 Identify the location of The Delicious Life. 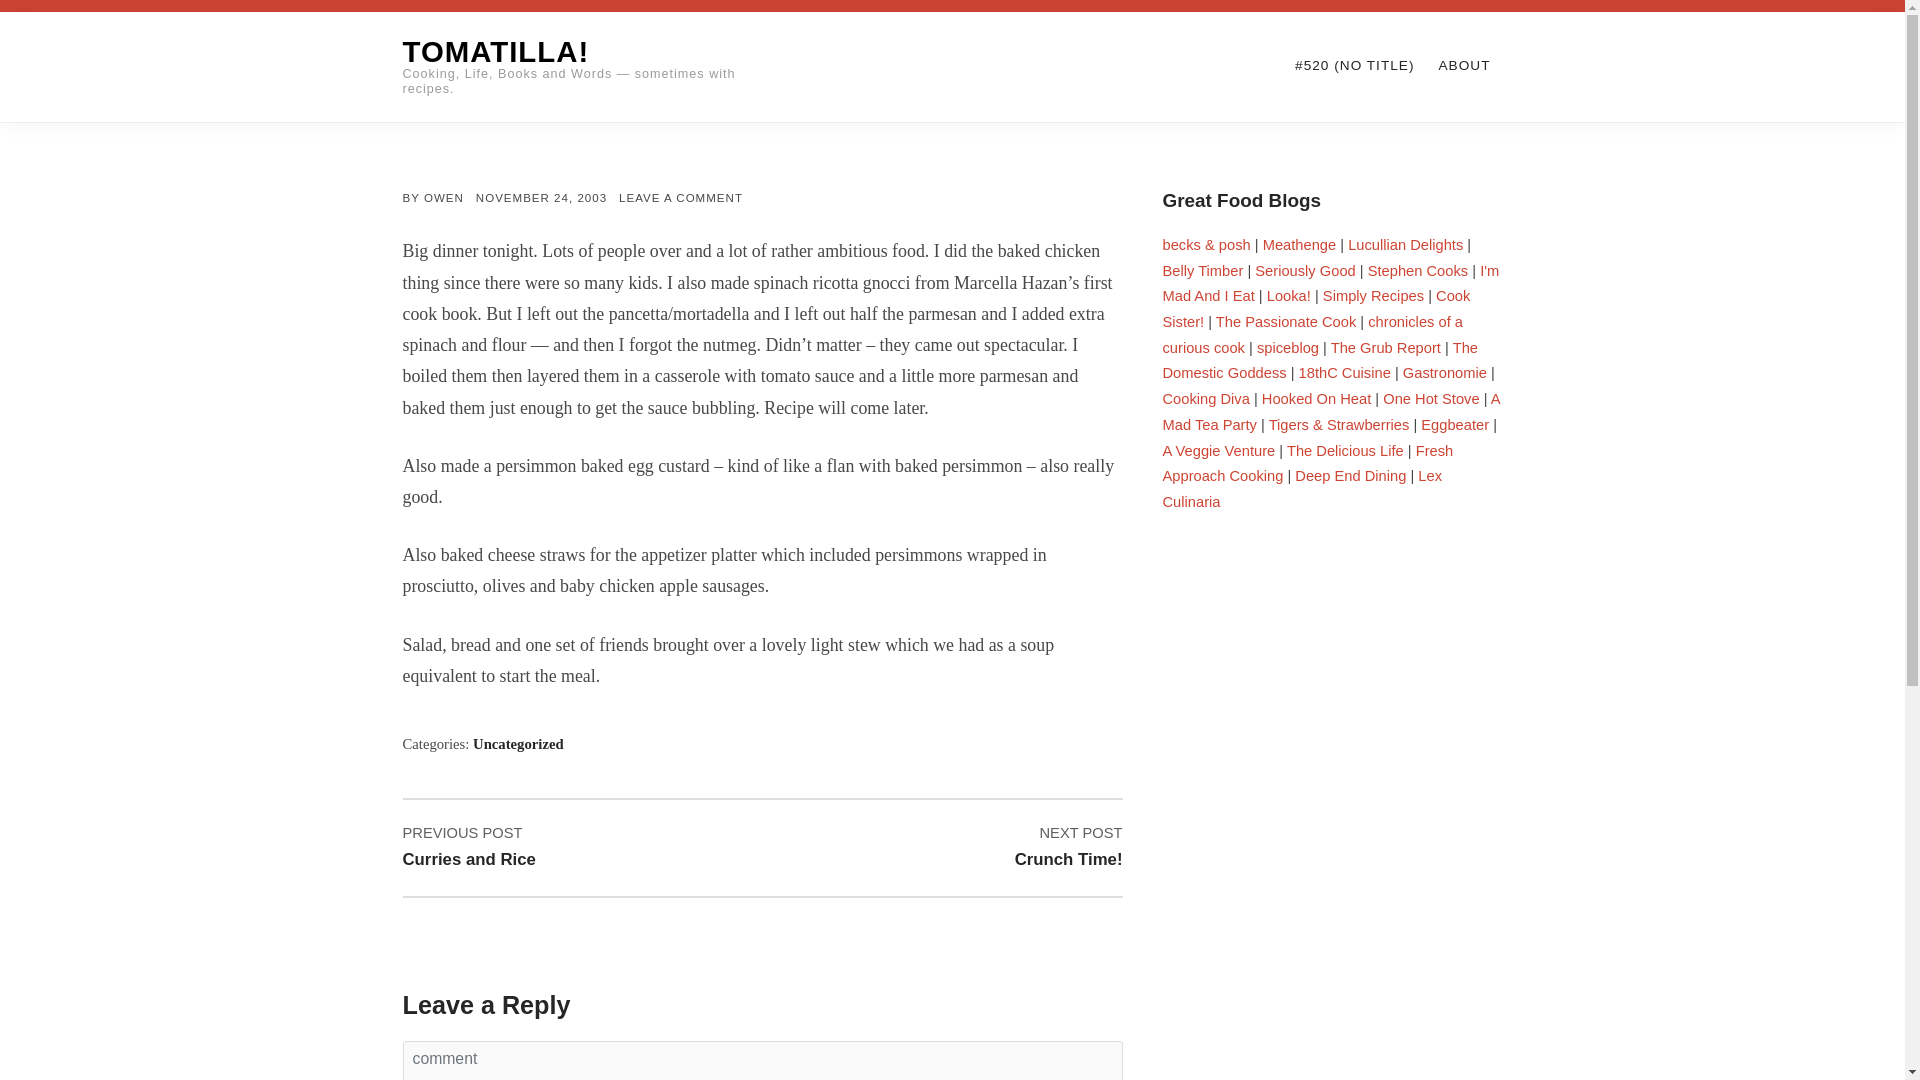
(1344, 373).